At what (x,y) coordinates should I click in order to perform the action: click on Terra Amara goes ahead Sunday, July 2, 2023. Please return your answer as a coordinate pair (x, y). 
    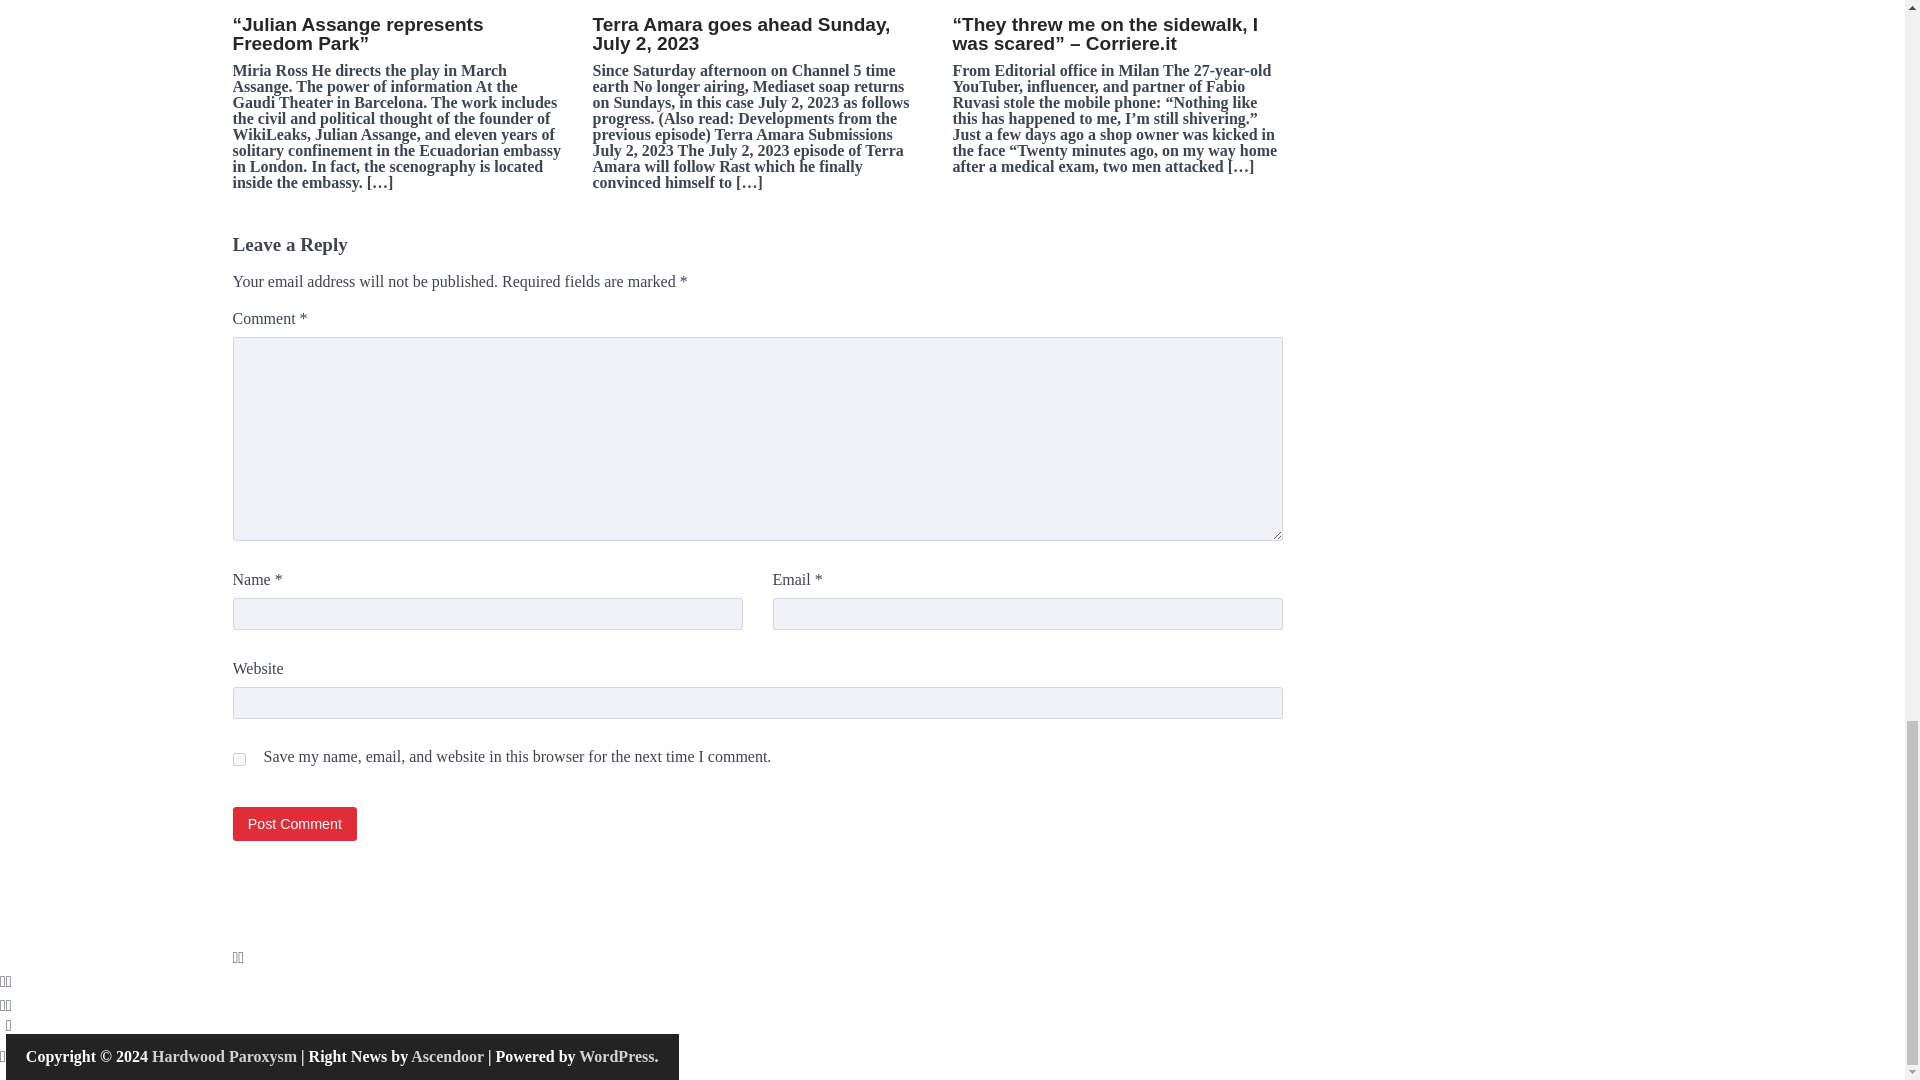
    Looking at the image, I should click on (756, 34).